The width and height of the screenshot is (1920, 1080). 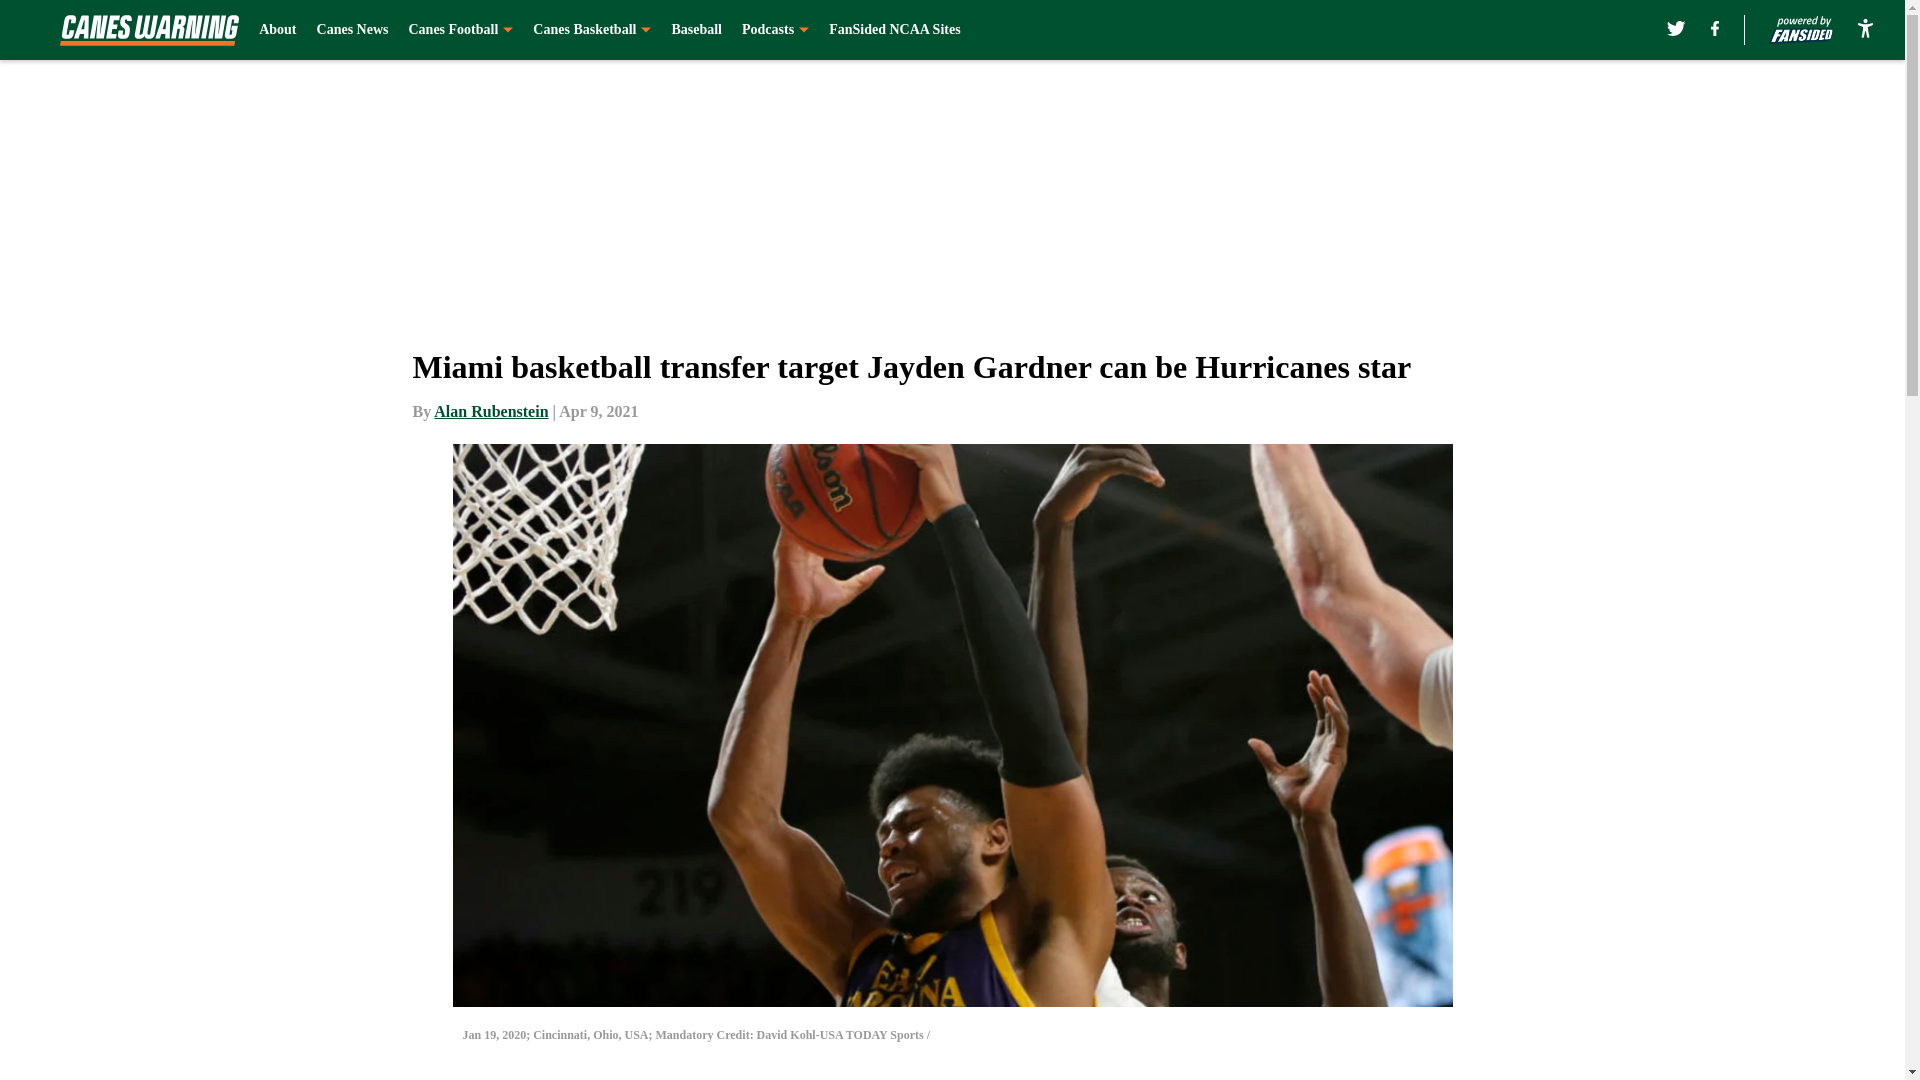 I want to click on About, so click(x=277, y=30).